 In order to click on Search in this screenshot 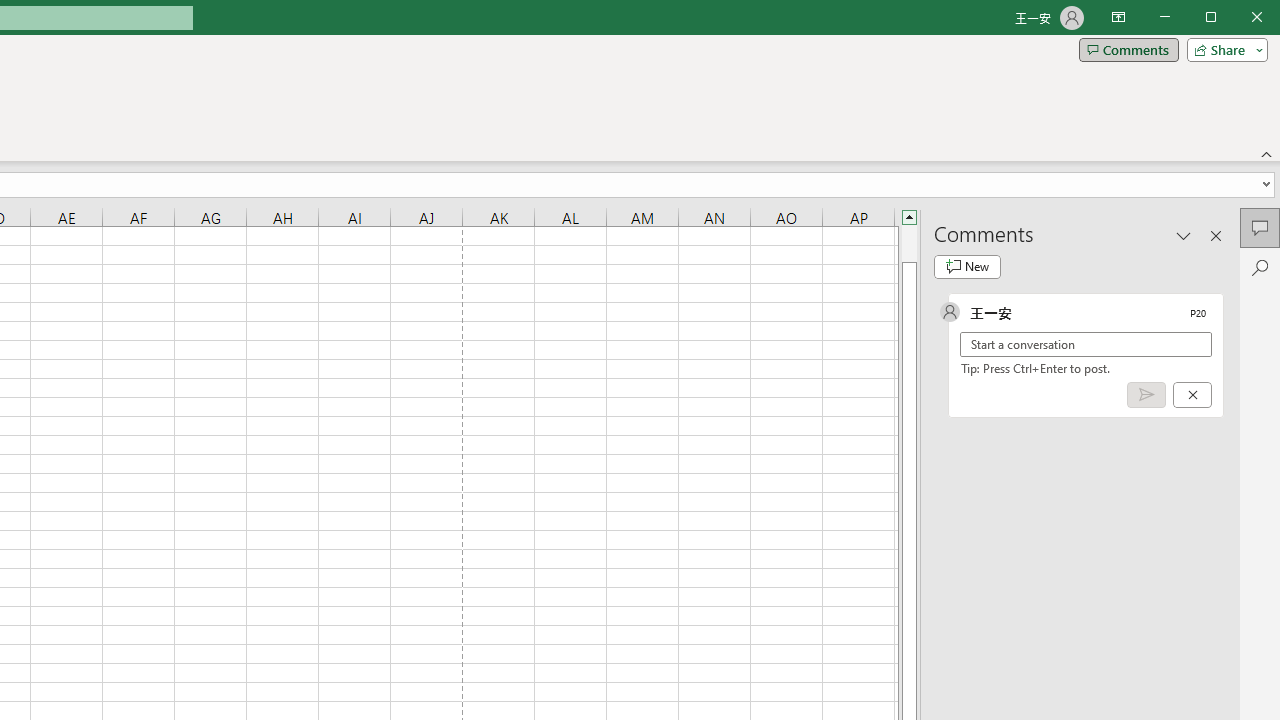, I will do `click(1260, 268)`.